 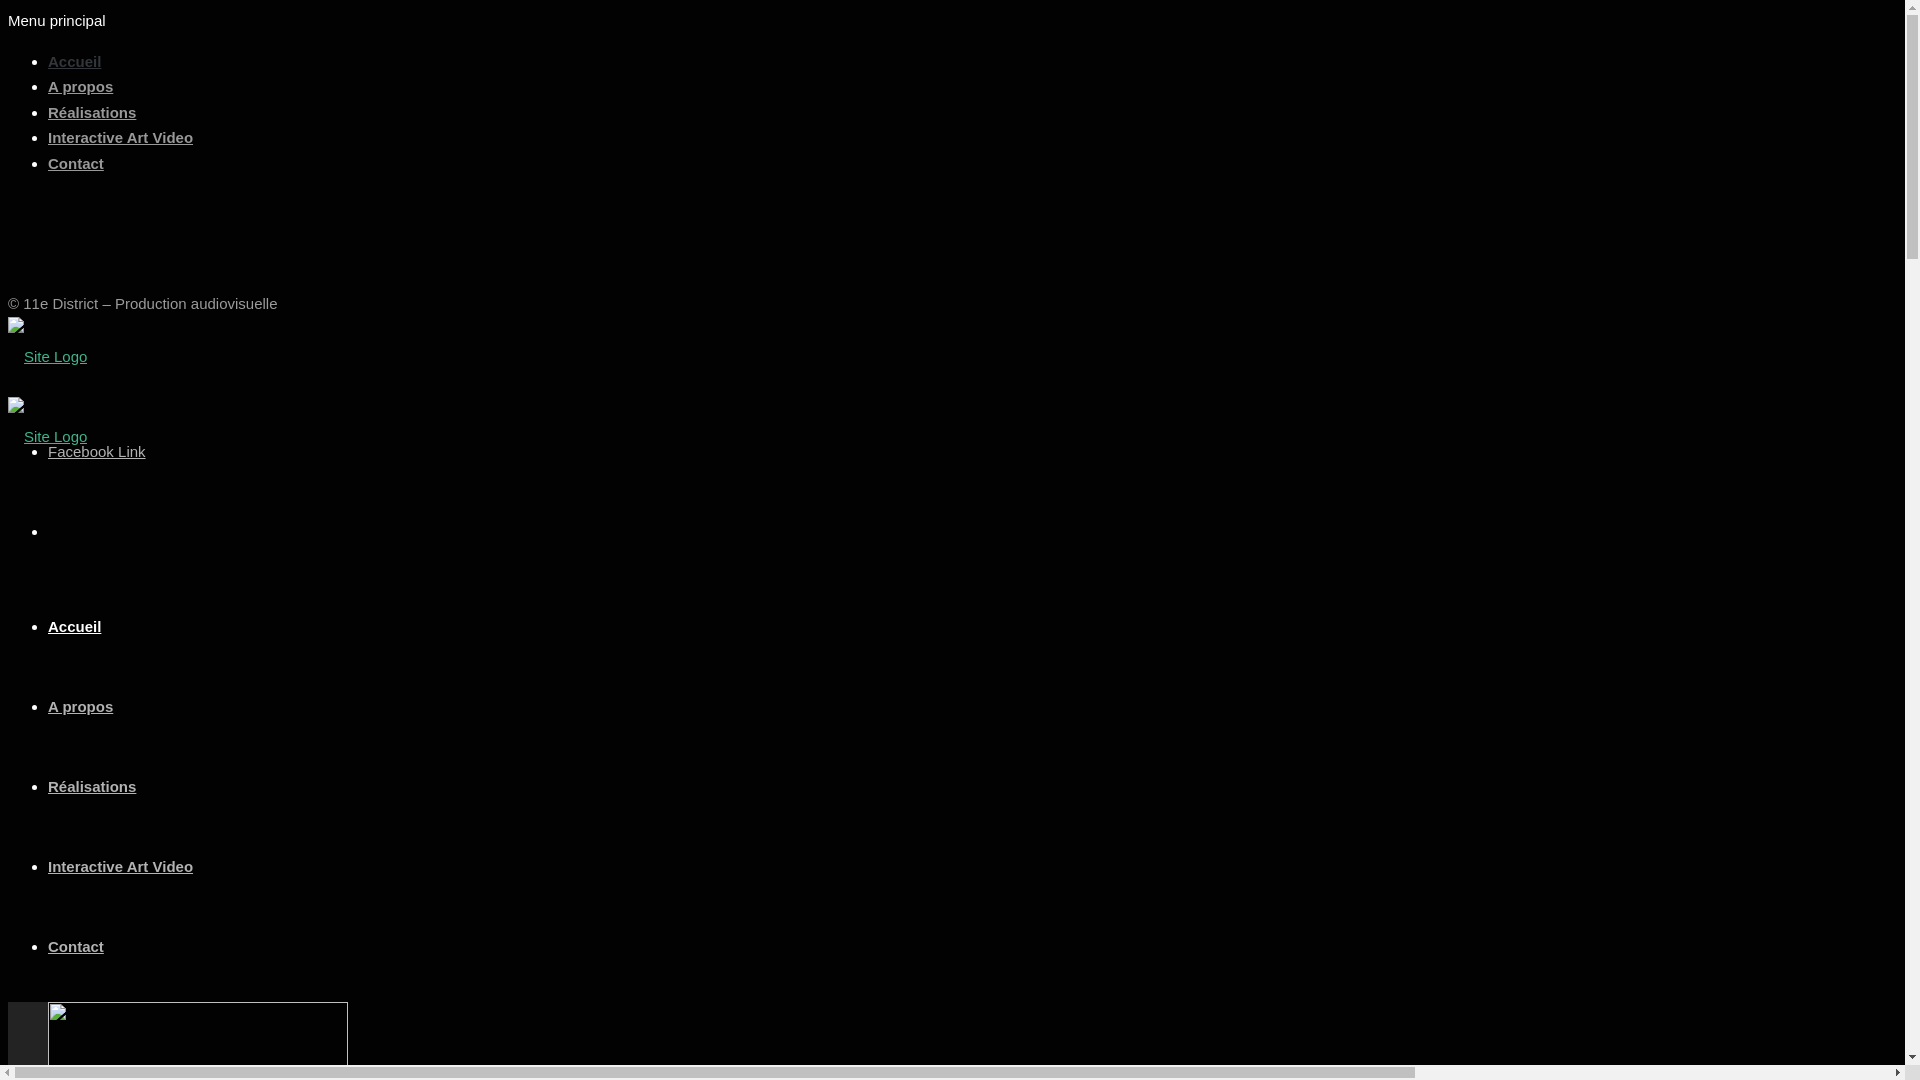 What do you see at coordinates (120, 866) in the screenshot?
I see `Interactive Art Video` at bounding box center [120, 866].